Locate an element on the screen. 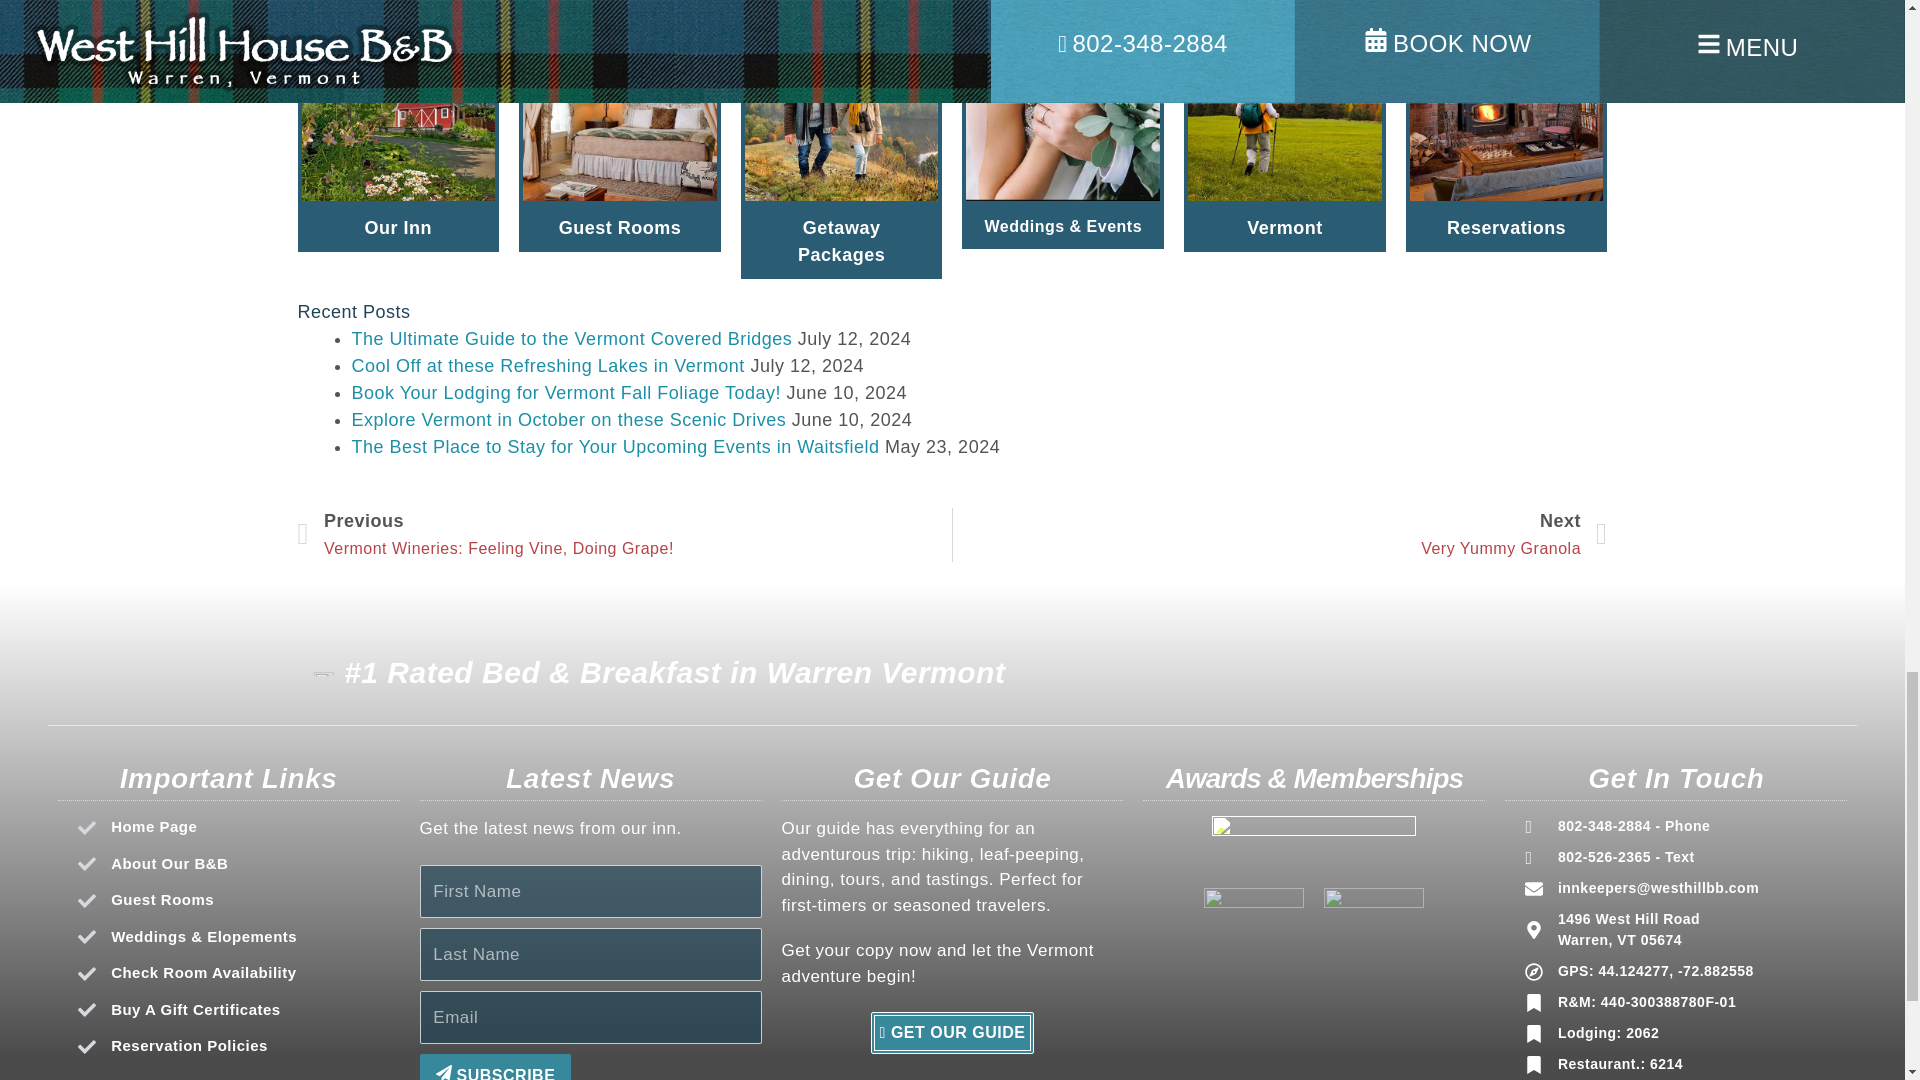 The width and height of the screenshot is (1920, 1080). The Ultimate Guide to the Vermont Covered Bridges is located at coordinates (238, 828).